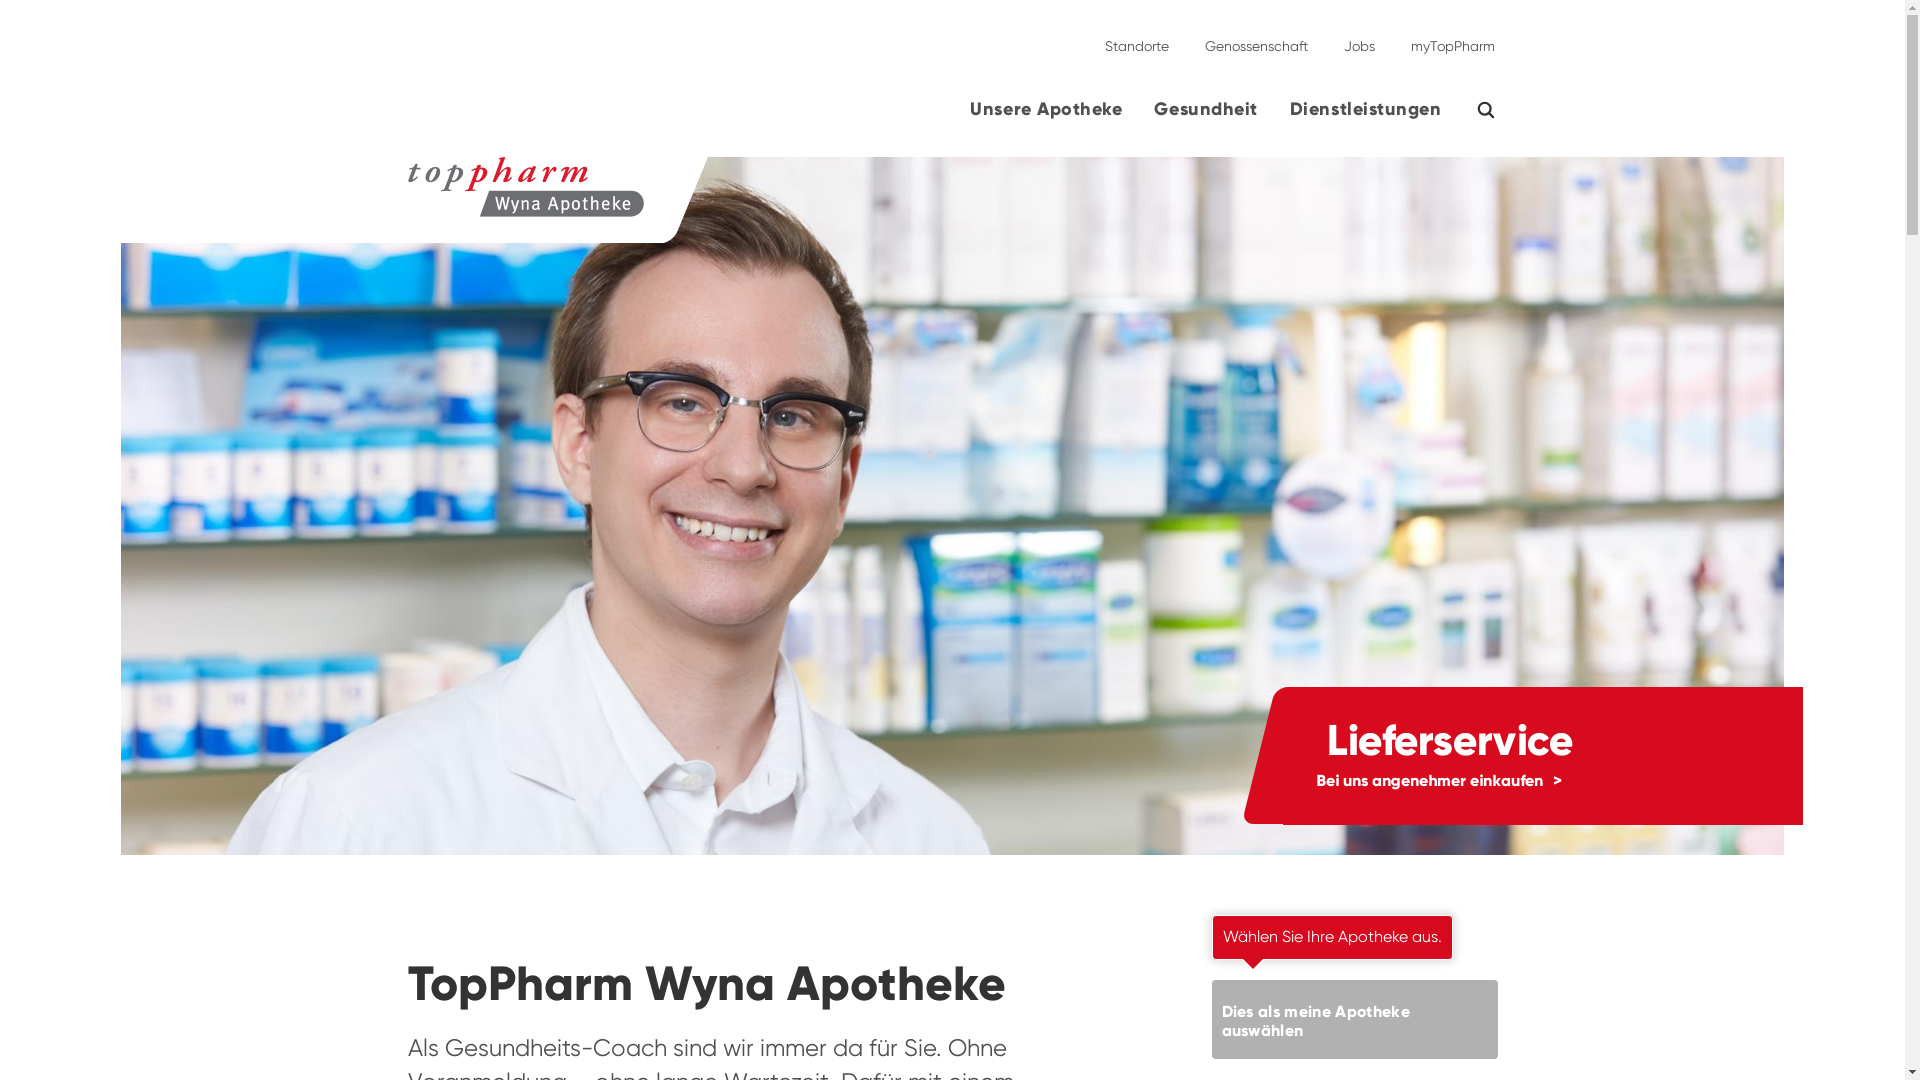 Image resolution: width=1920 pixels, height=1080 pixels. What do you see at coordinates (1256, 38) in the screenshot?
I see `Genossenschaft` at bounding box center [1256, 38].